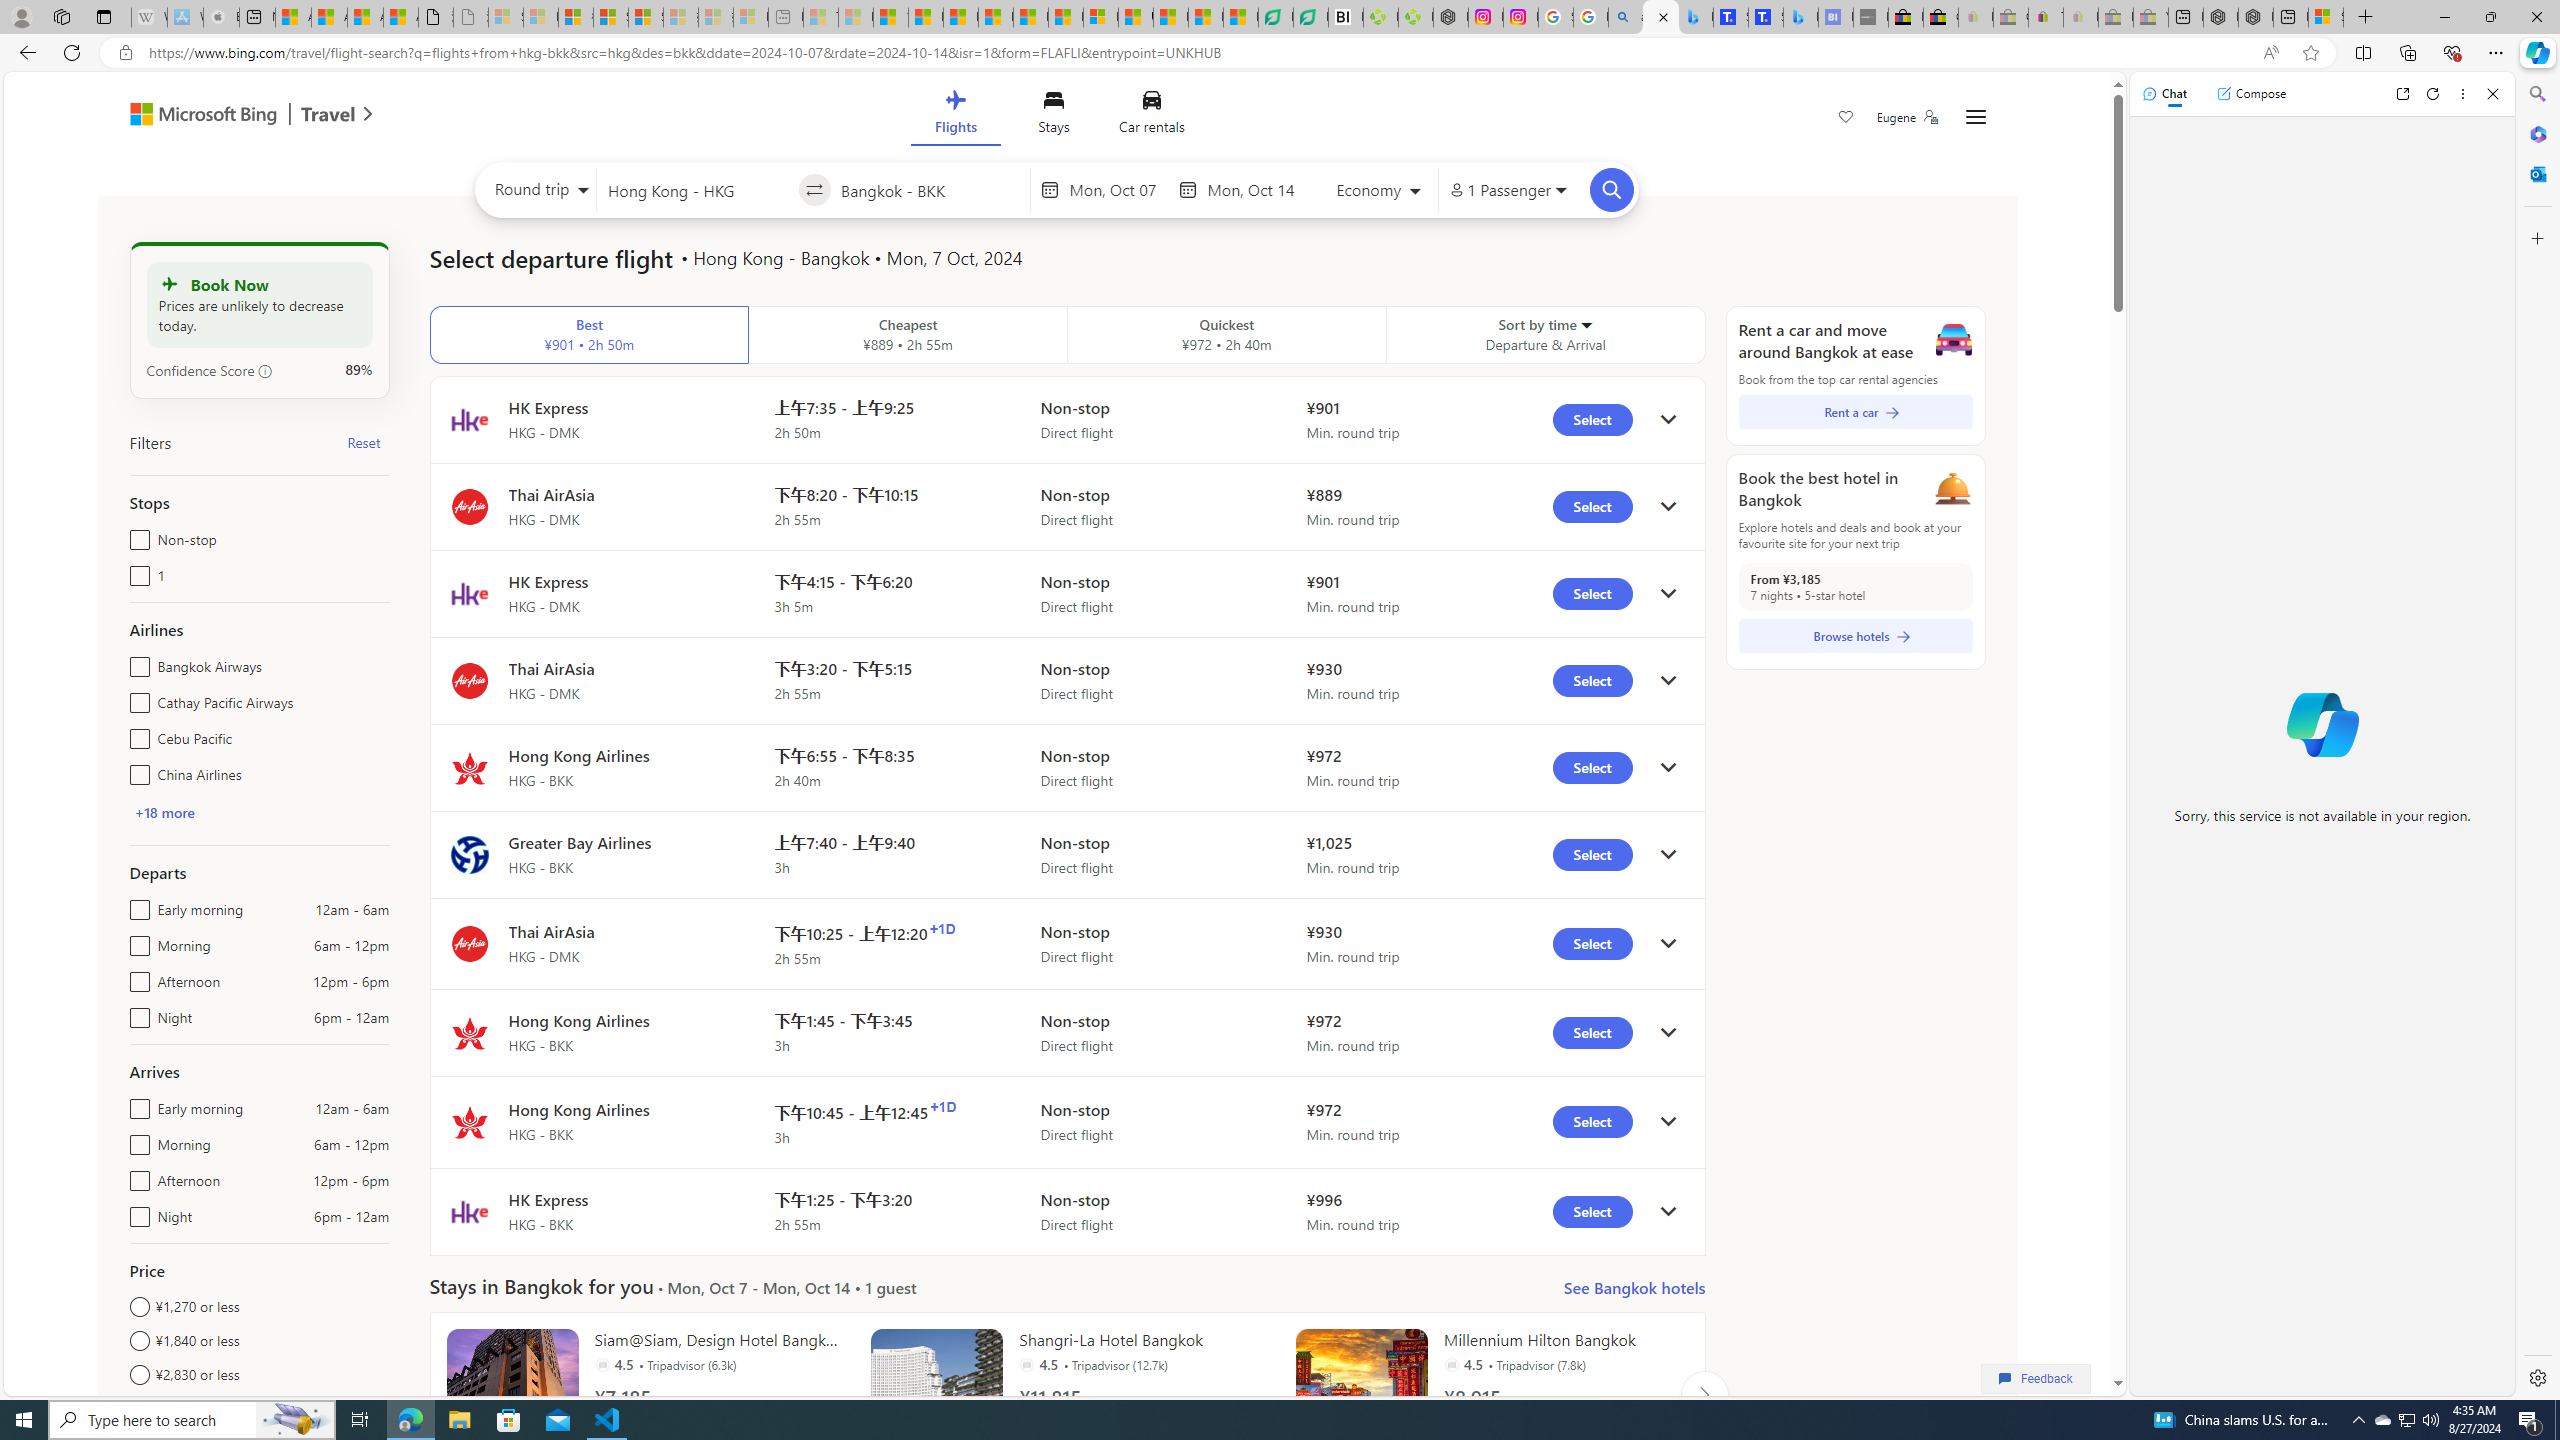 Image resolution: width=2560 pixels, height=1440 pixels. I want to click on 1, so click(136, 571).